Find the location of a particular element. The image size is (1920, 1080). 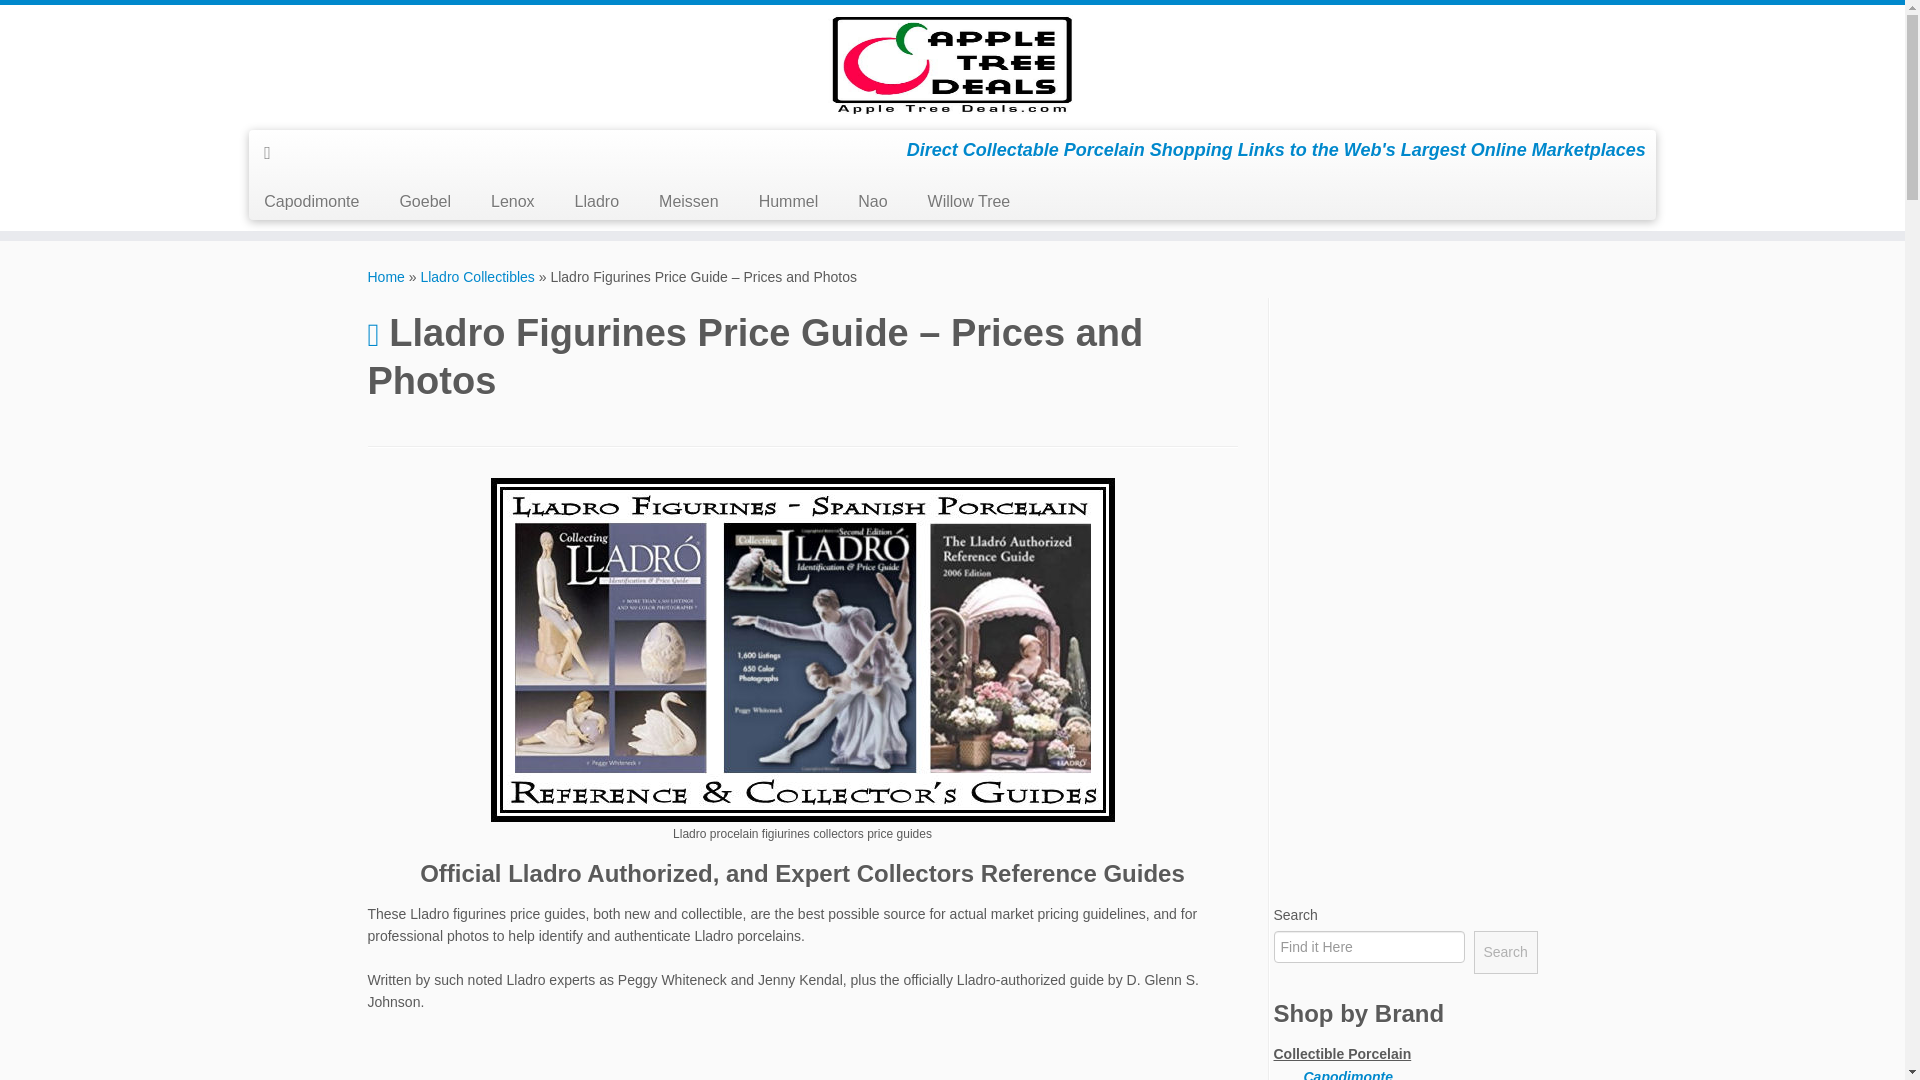

Meissen is located at coordinates (689, 202).